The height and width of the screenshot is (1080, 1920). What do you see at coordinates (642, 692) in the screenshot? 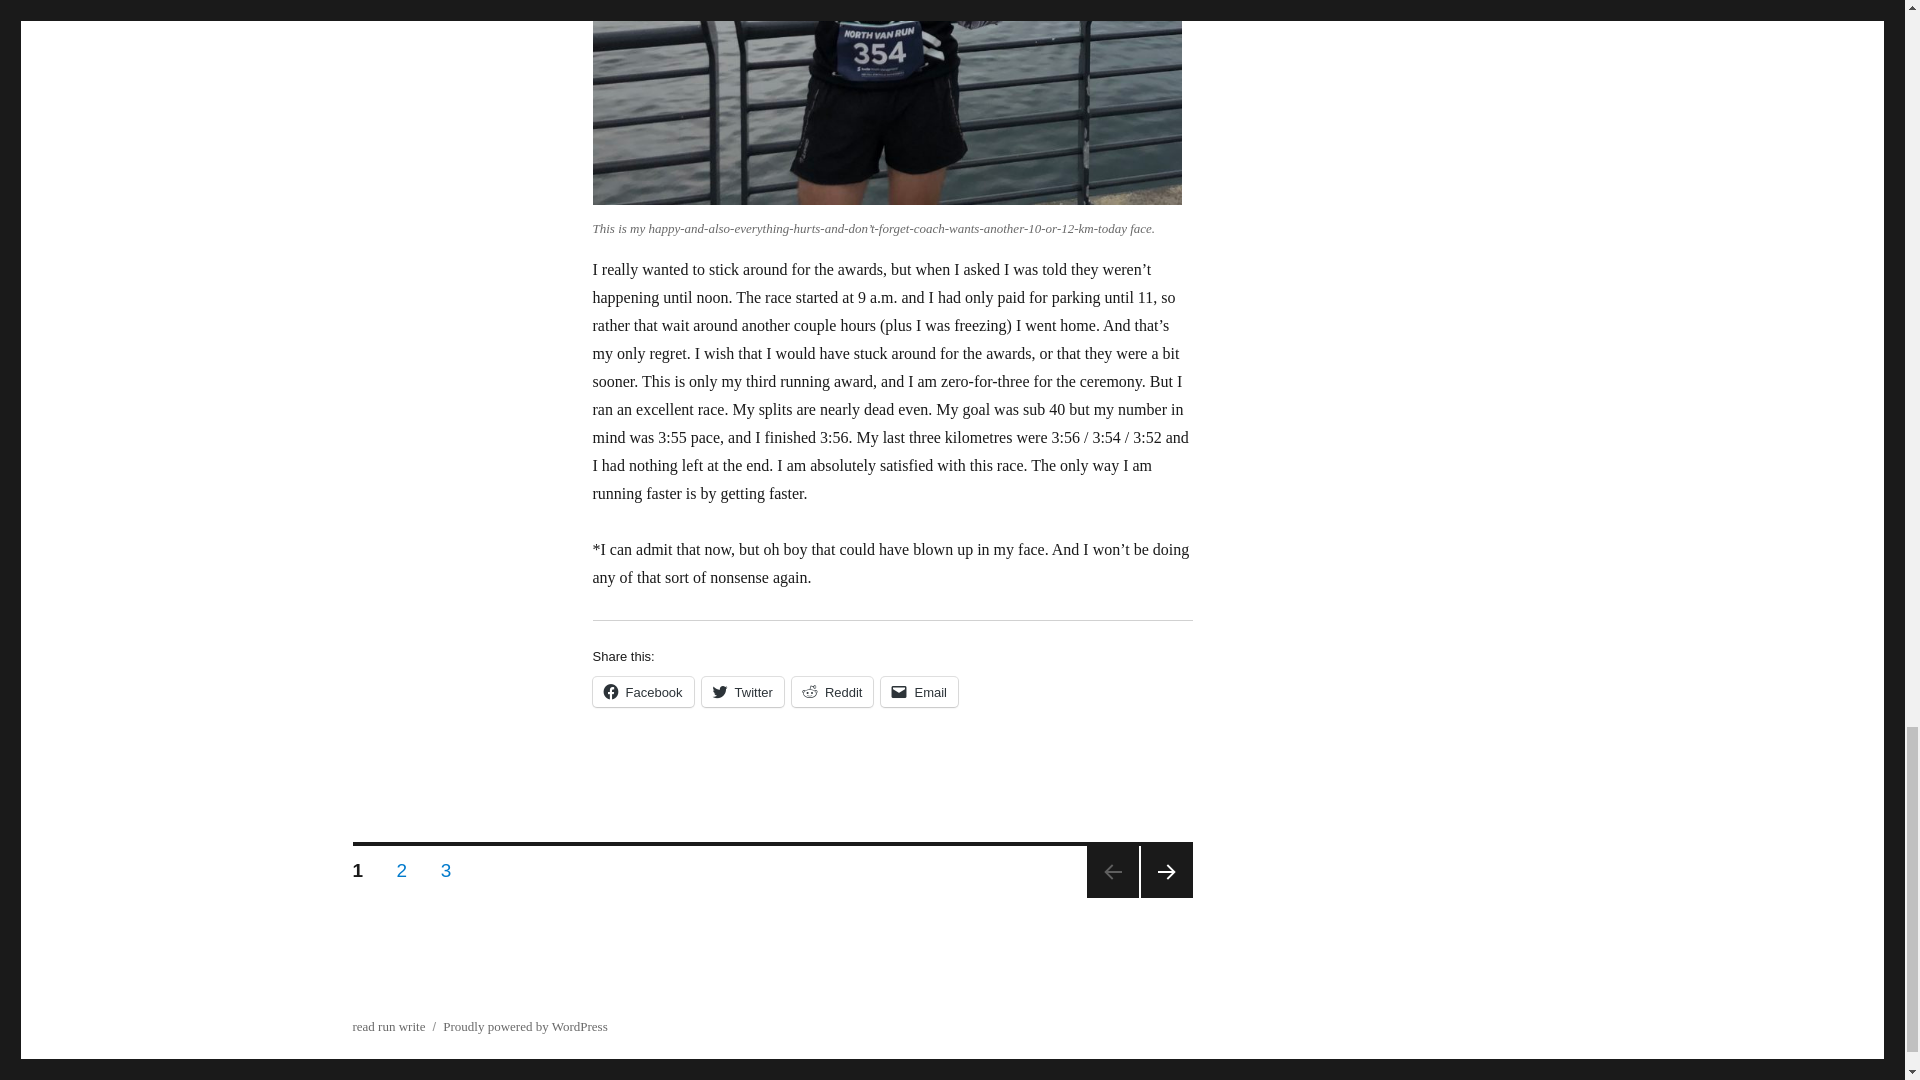
I see `Click to share on Reddit` at bounding box center [642, 692].